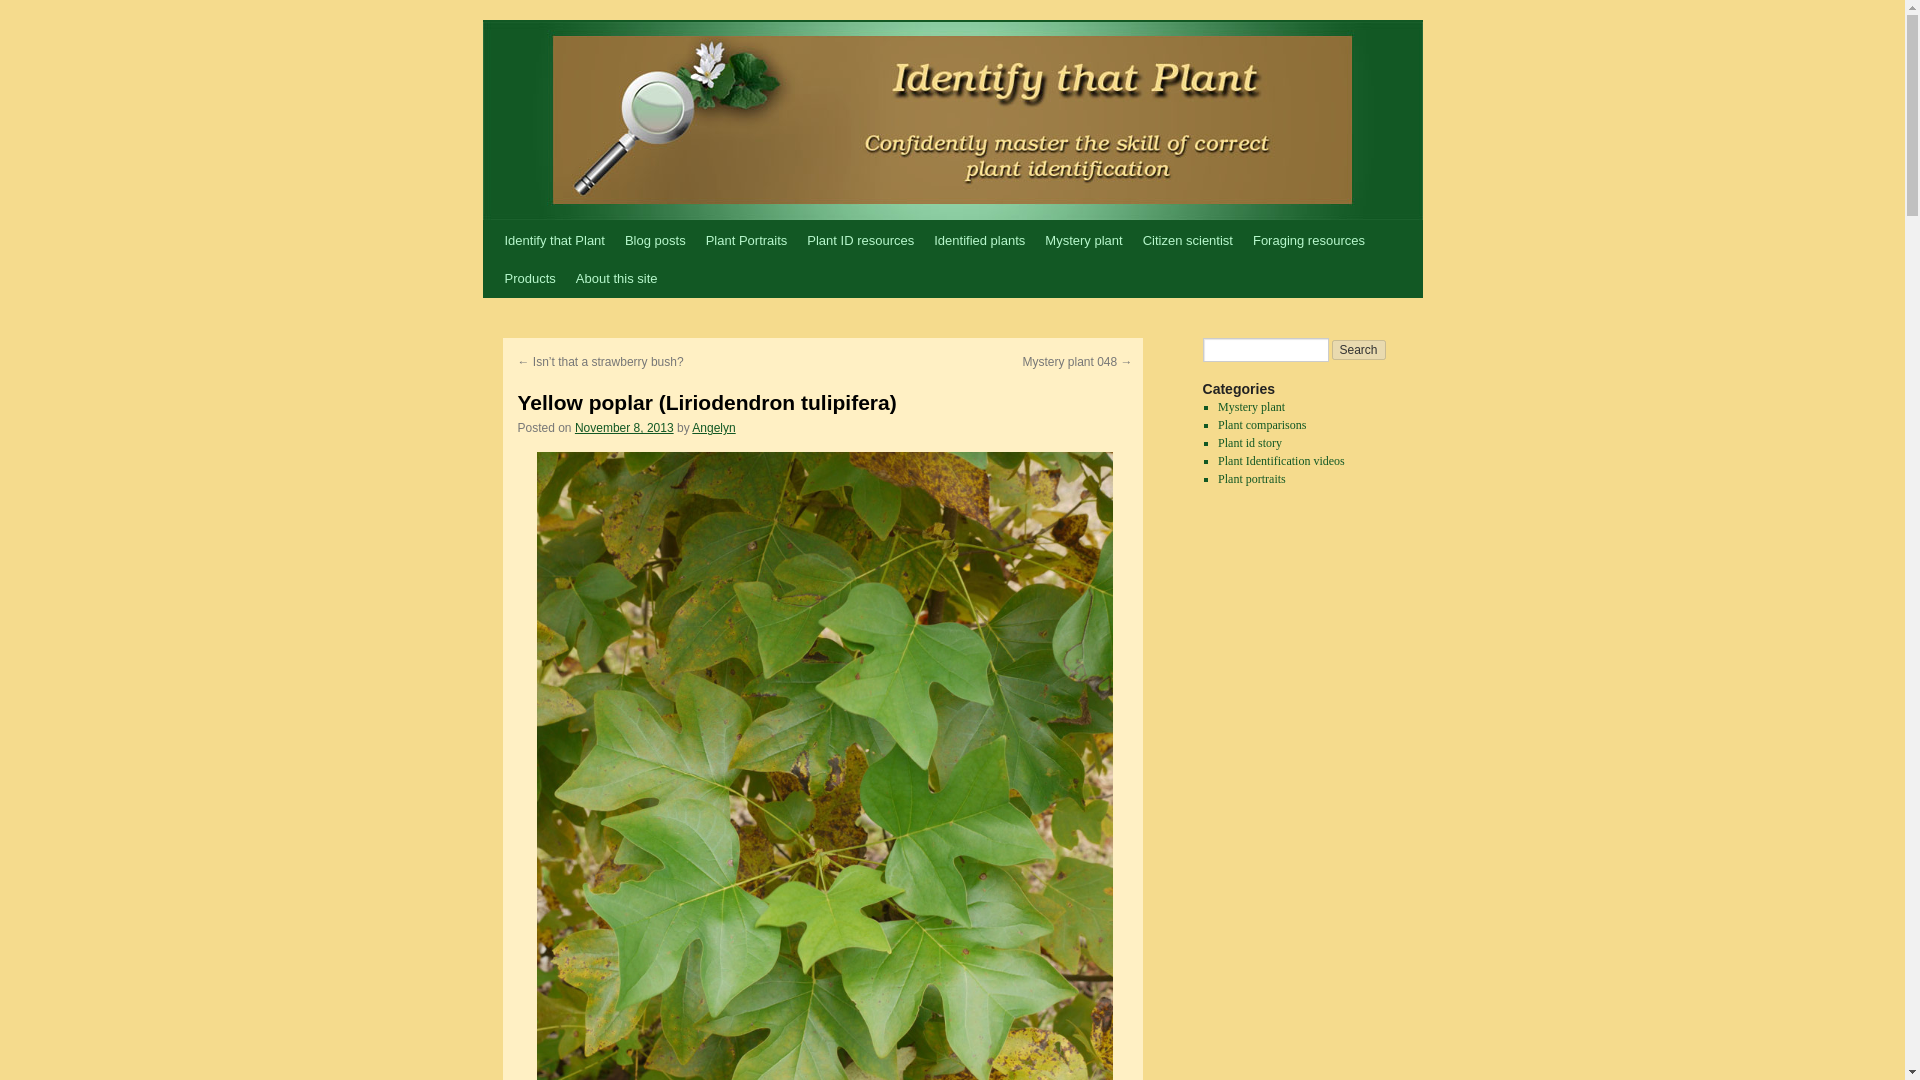 The width and height of the screenshot is (1920, 1080). What do you see at coordinates (1308, 241) in the screenshot?
I see `Foraging resources` at bounding box center [1308, 241].